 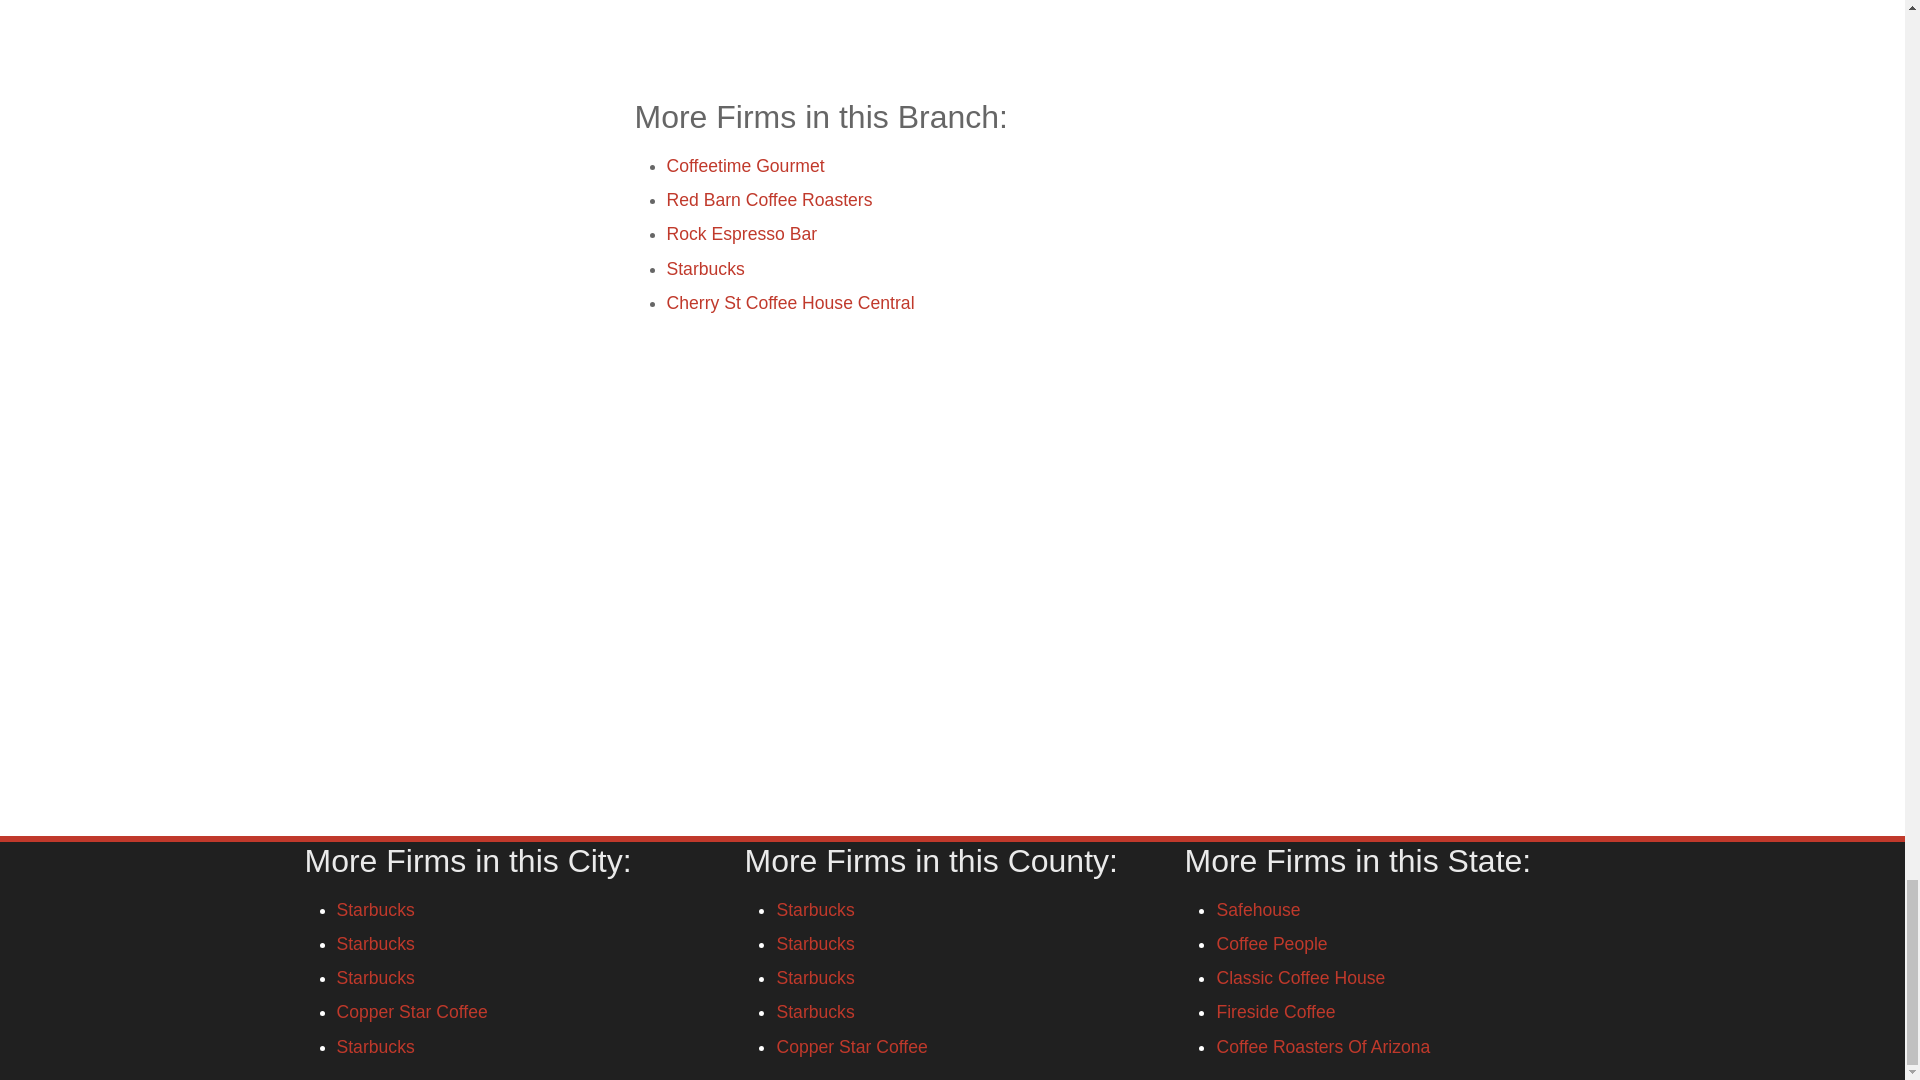 I want to click on Red Barn Coffee Roasters, so click(x=768, y=200).